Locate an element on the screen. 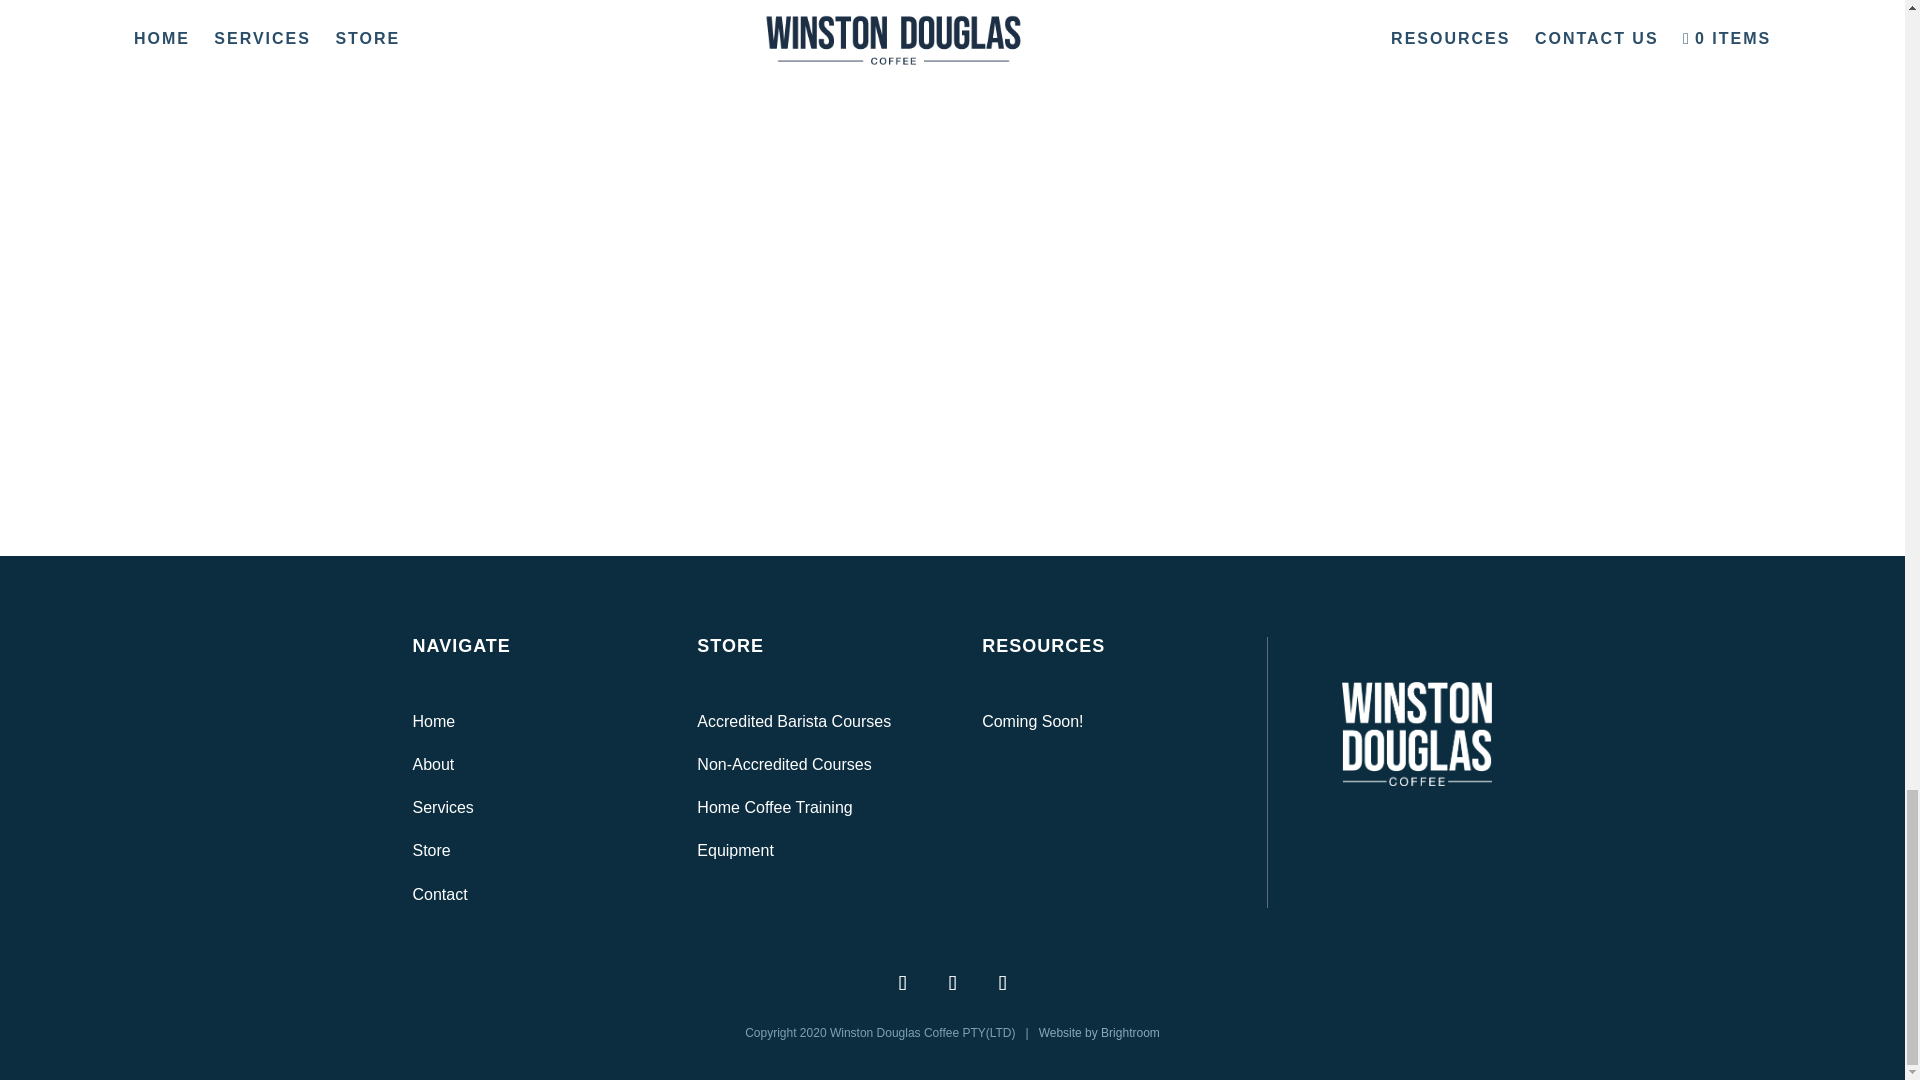 The image size is (1920, 1080). Contact is located at coordinates (439, 894).